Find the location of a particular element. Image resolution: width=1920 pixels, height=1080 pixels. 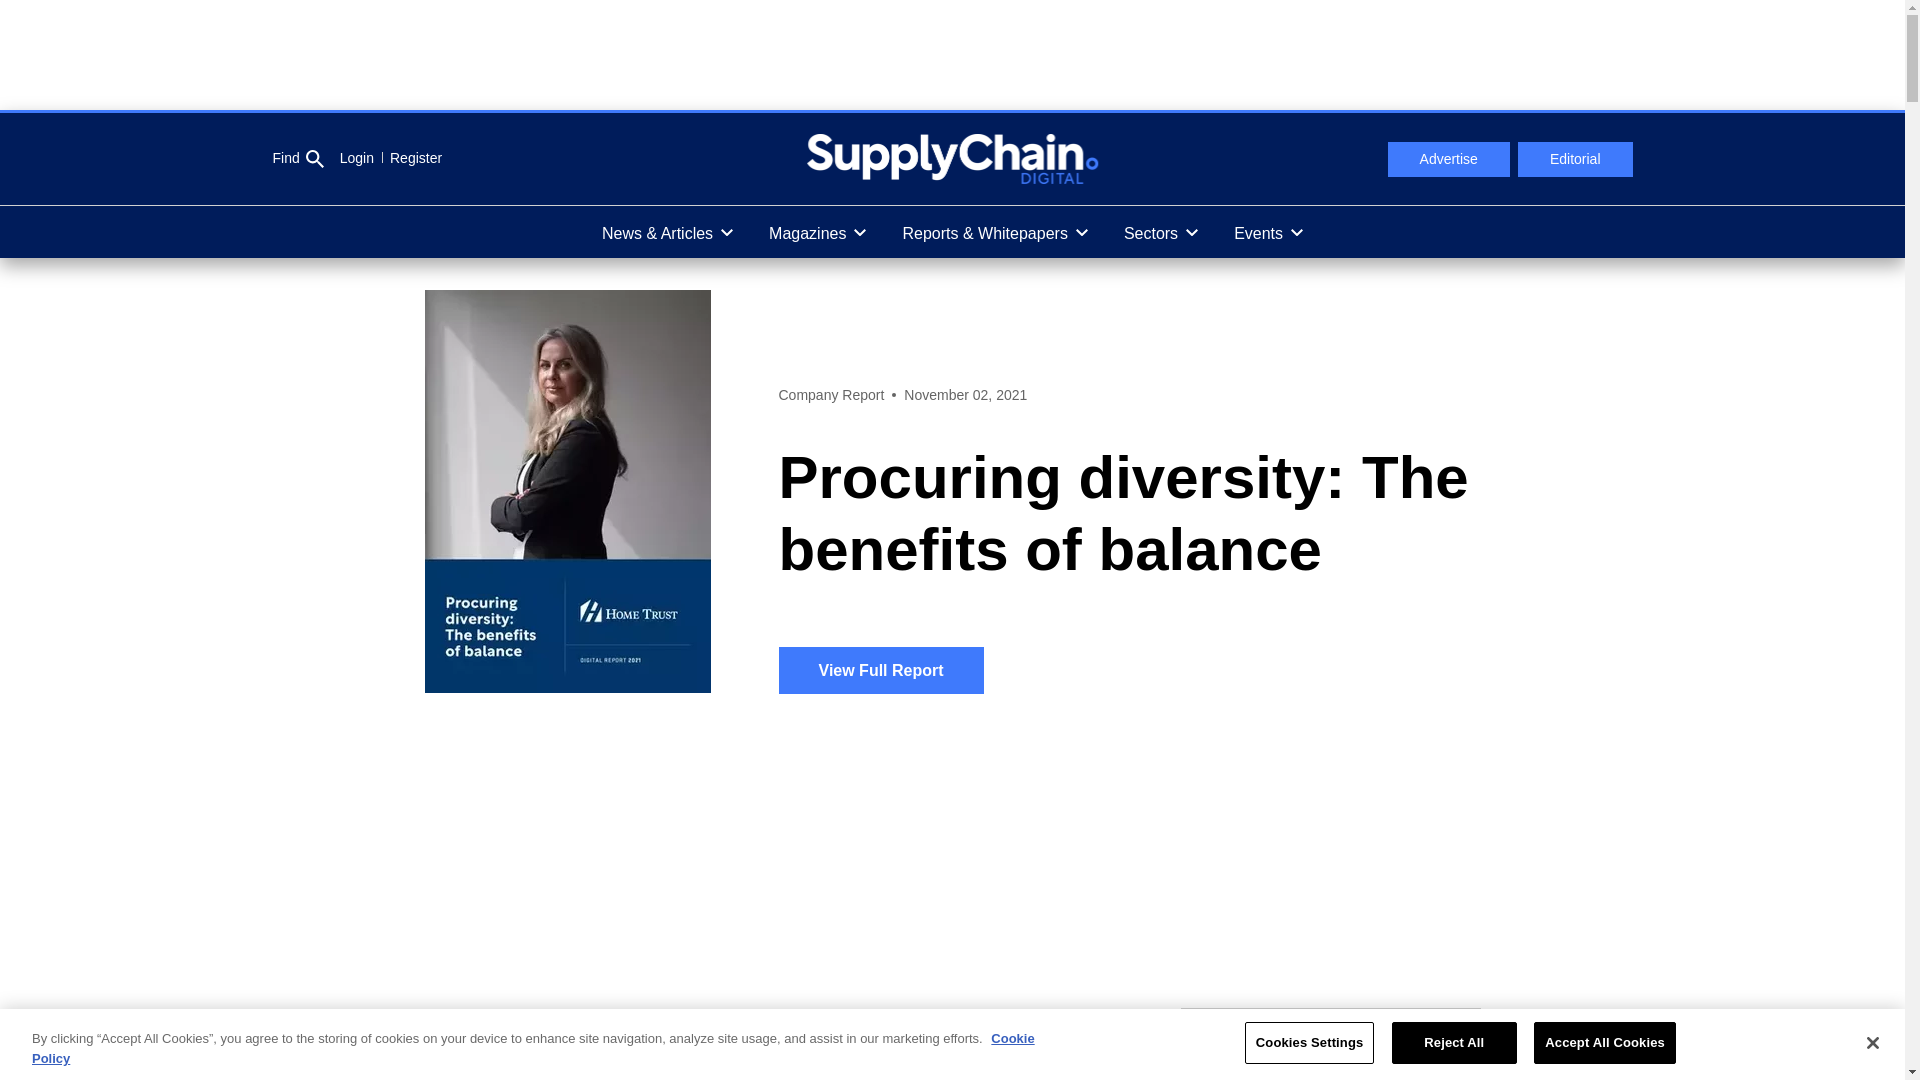

Sectors is located at coordinates (1160, 232).